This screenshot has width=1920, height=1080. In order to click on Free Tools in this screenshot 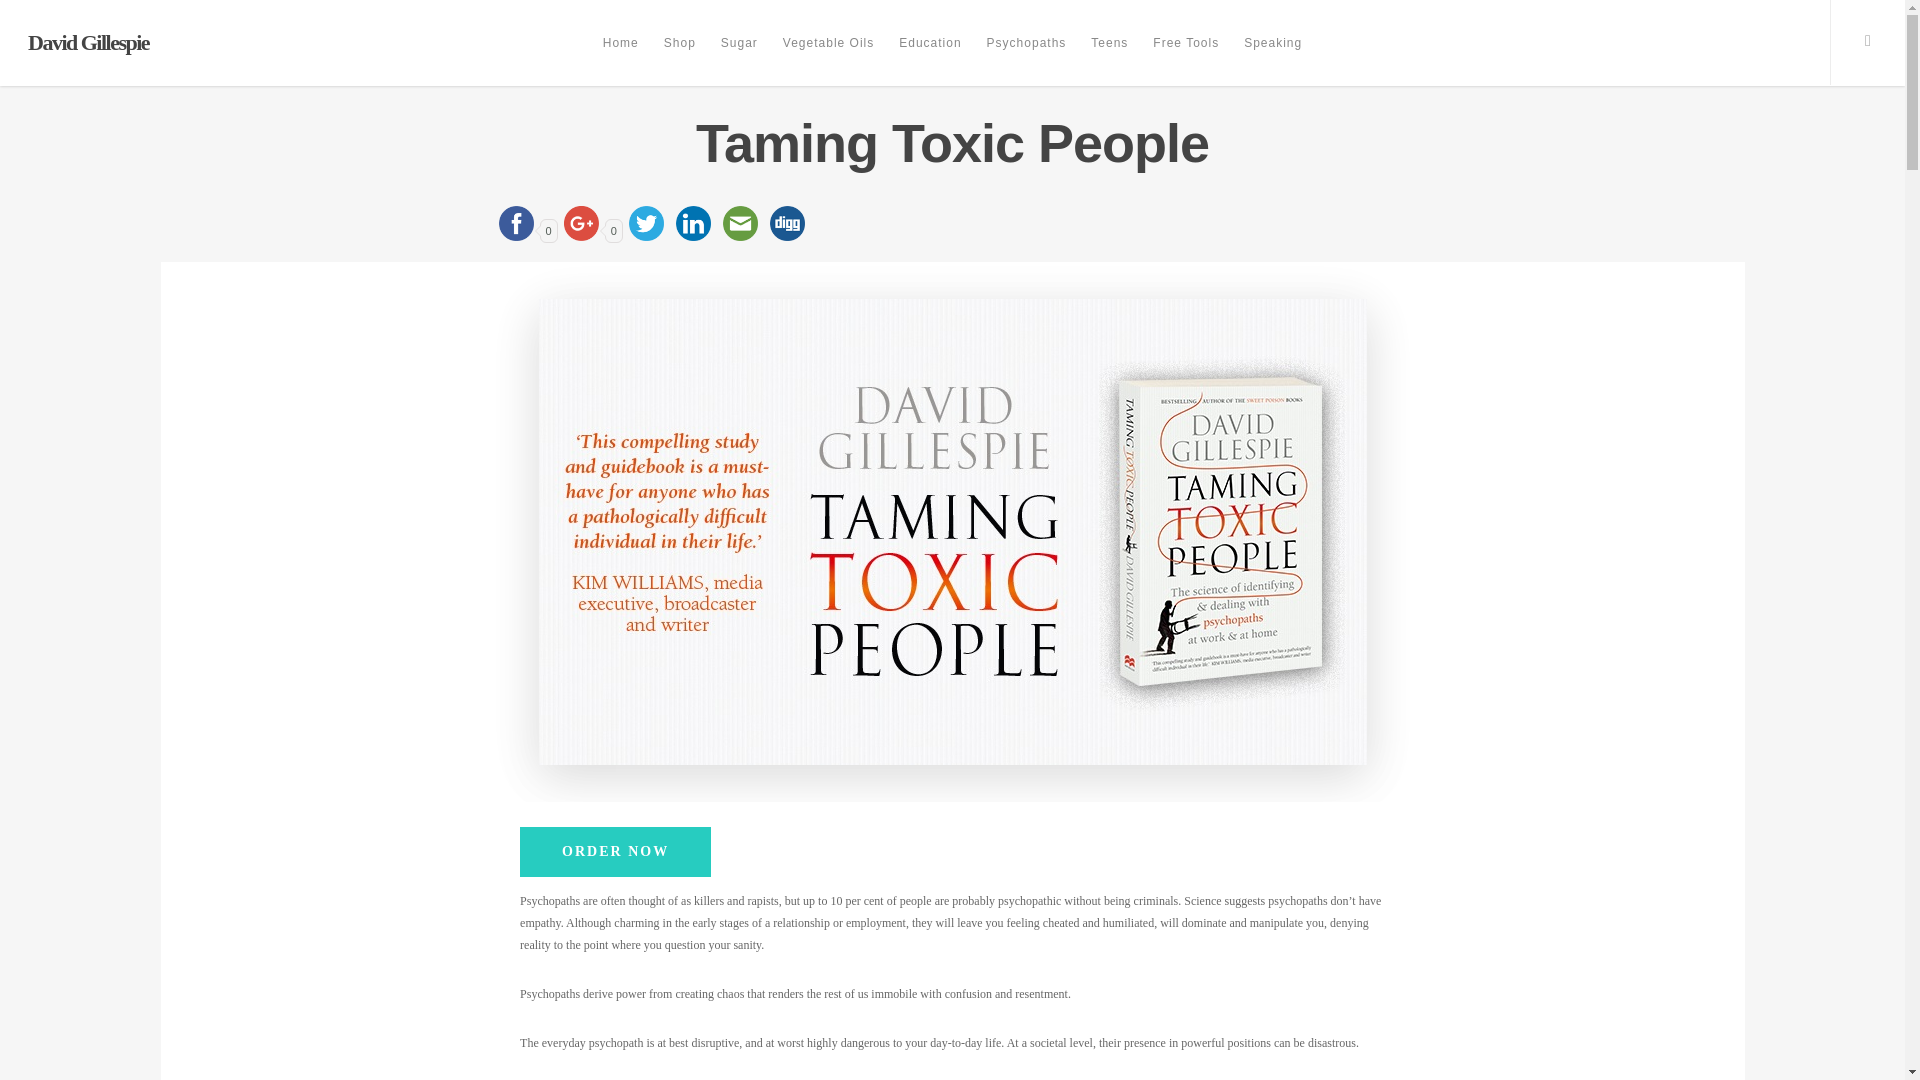, I will do `click(1185, 57)`.